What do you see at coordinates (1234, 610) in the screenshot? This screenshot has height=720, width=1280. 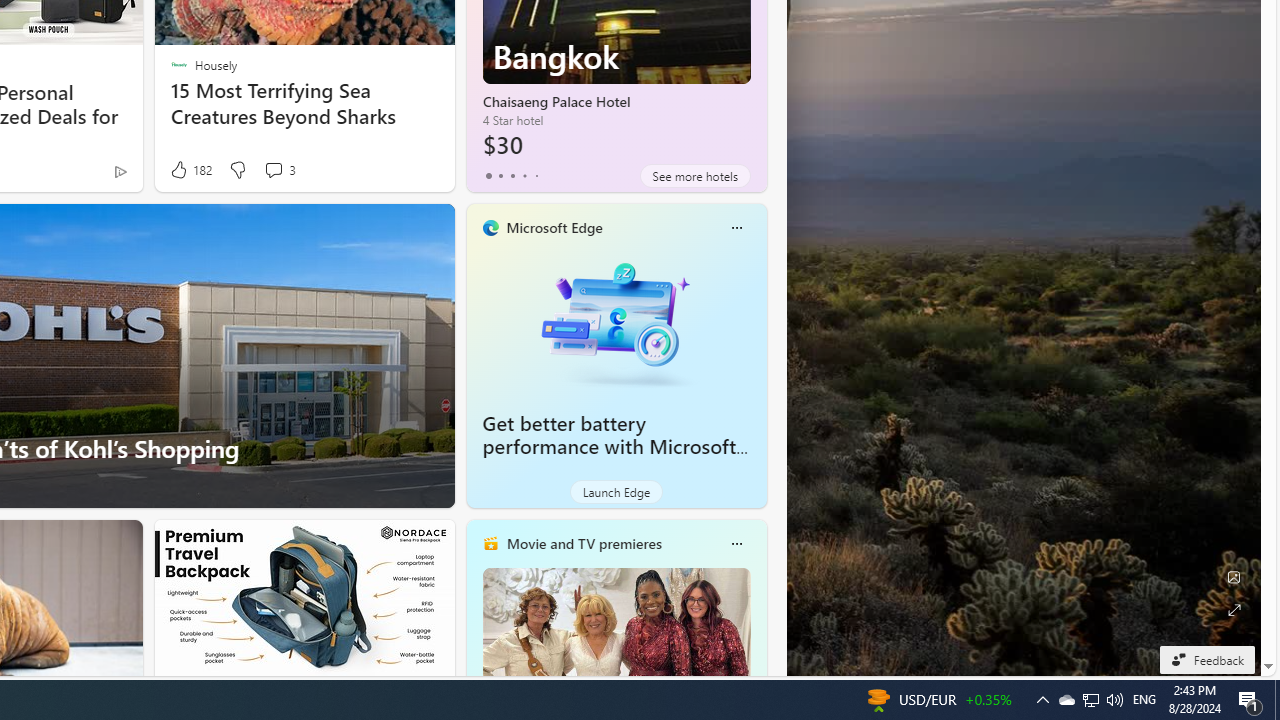 I see `Expand background` at bounding box center [1234, 610].